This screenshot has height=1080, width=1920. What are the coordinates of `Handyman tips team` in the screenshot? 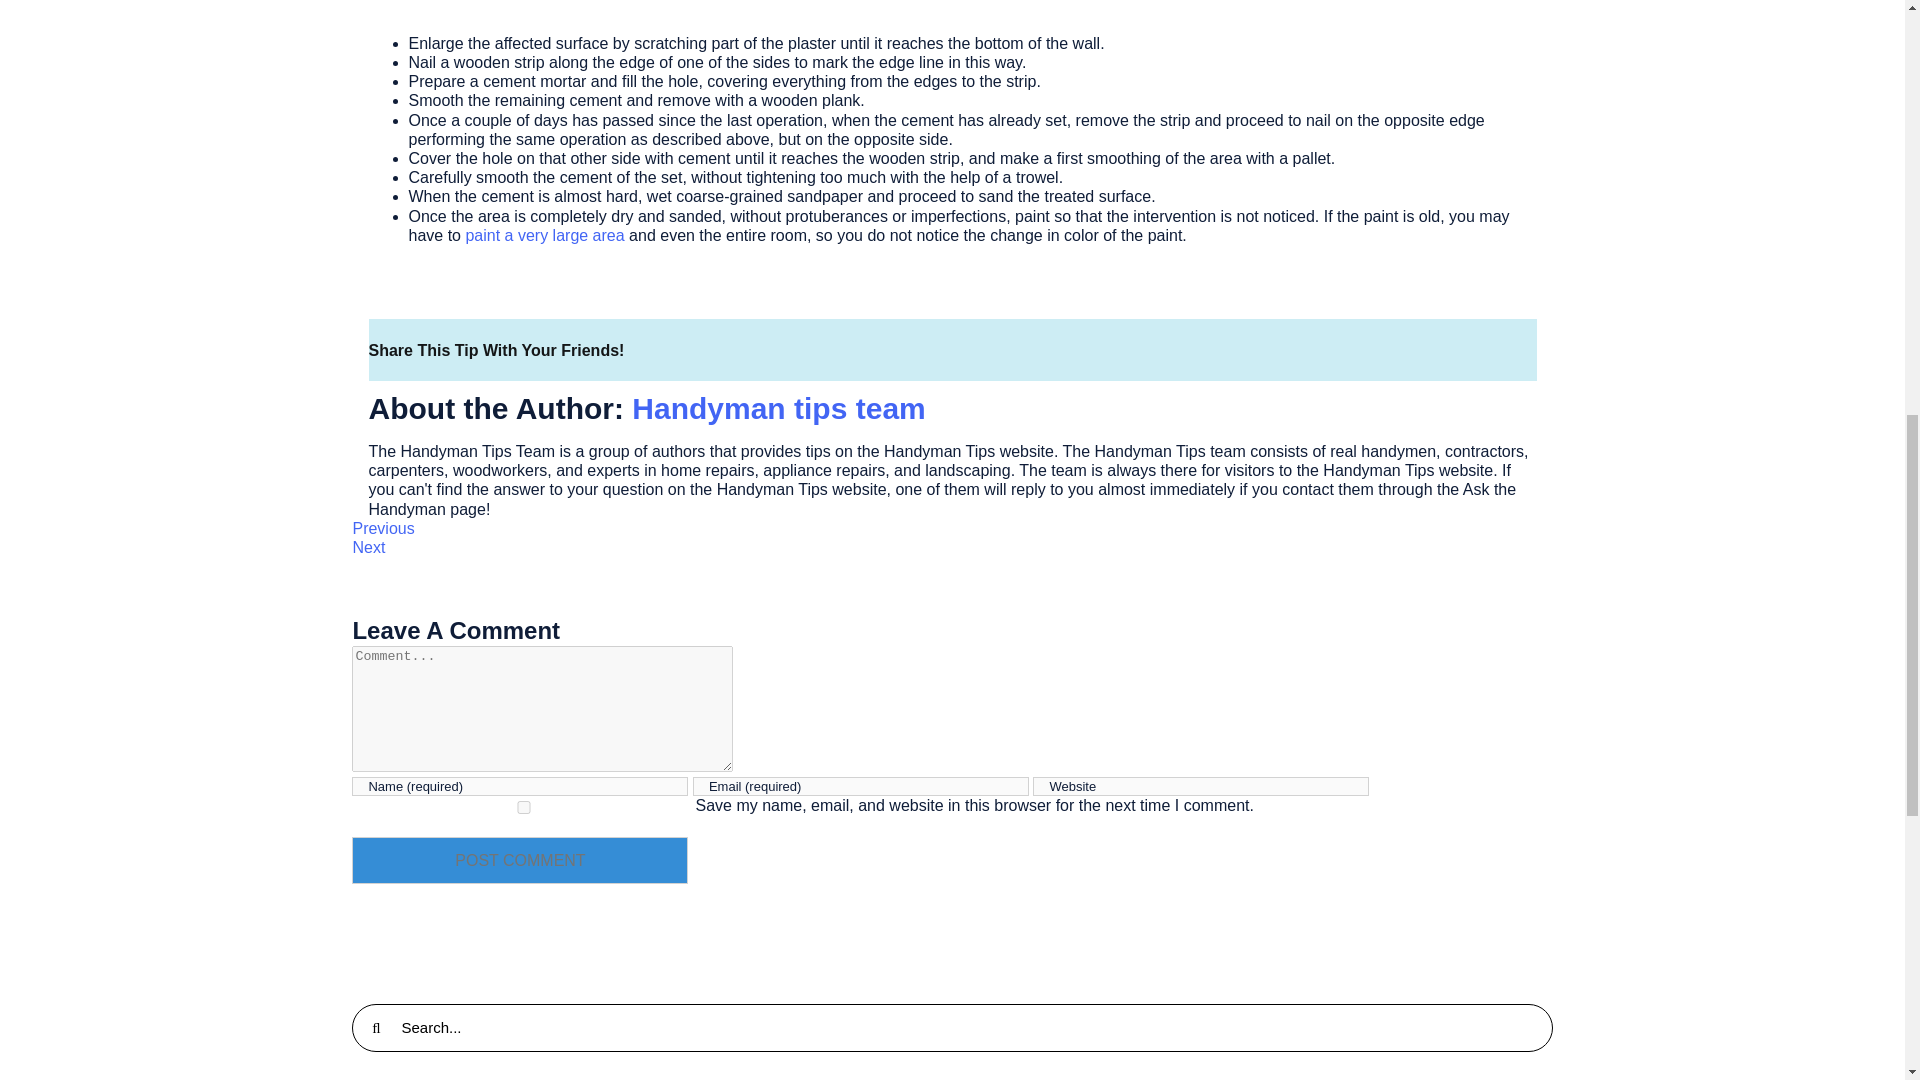 It's located at (778, 408).